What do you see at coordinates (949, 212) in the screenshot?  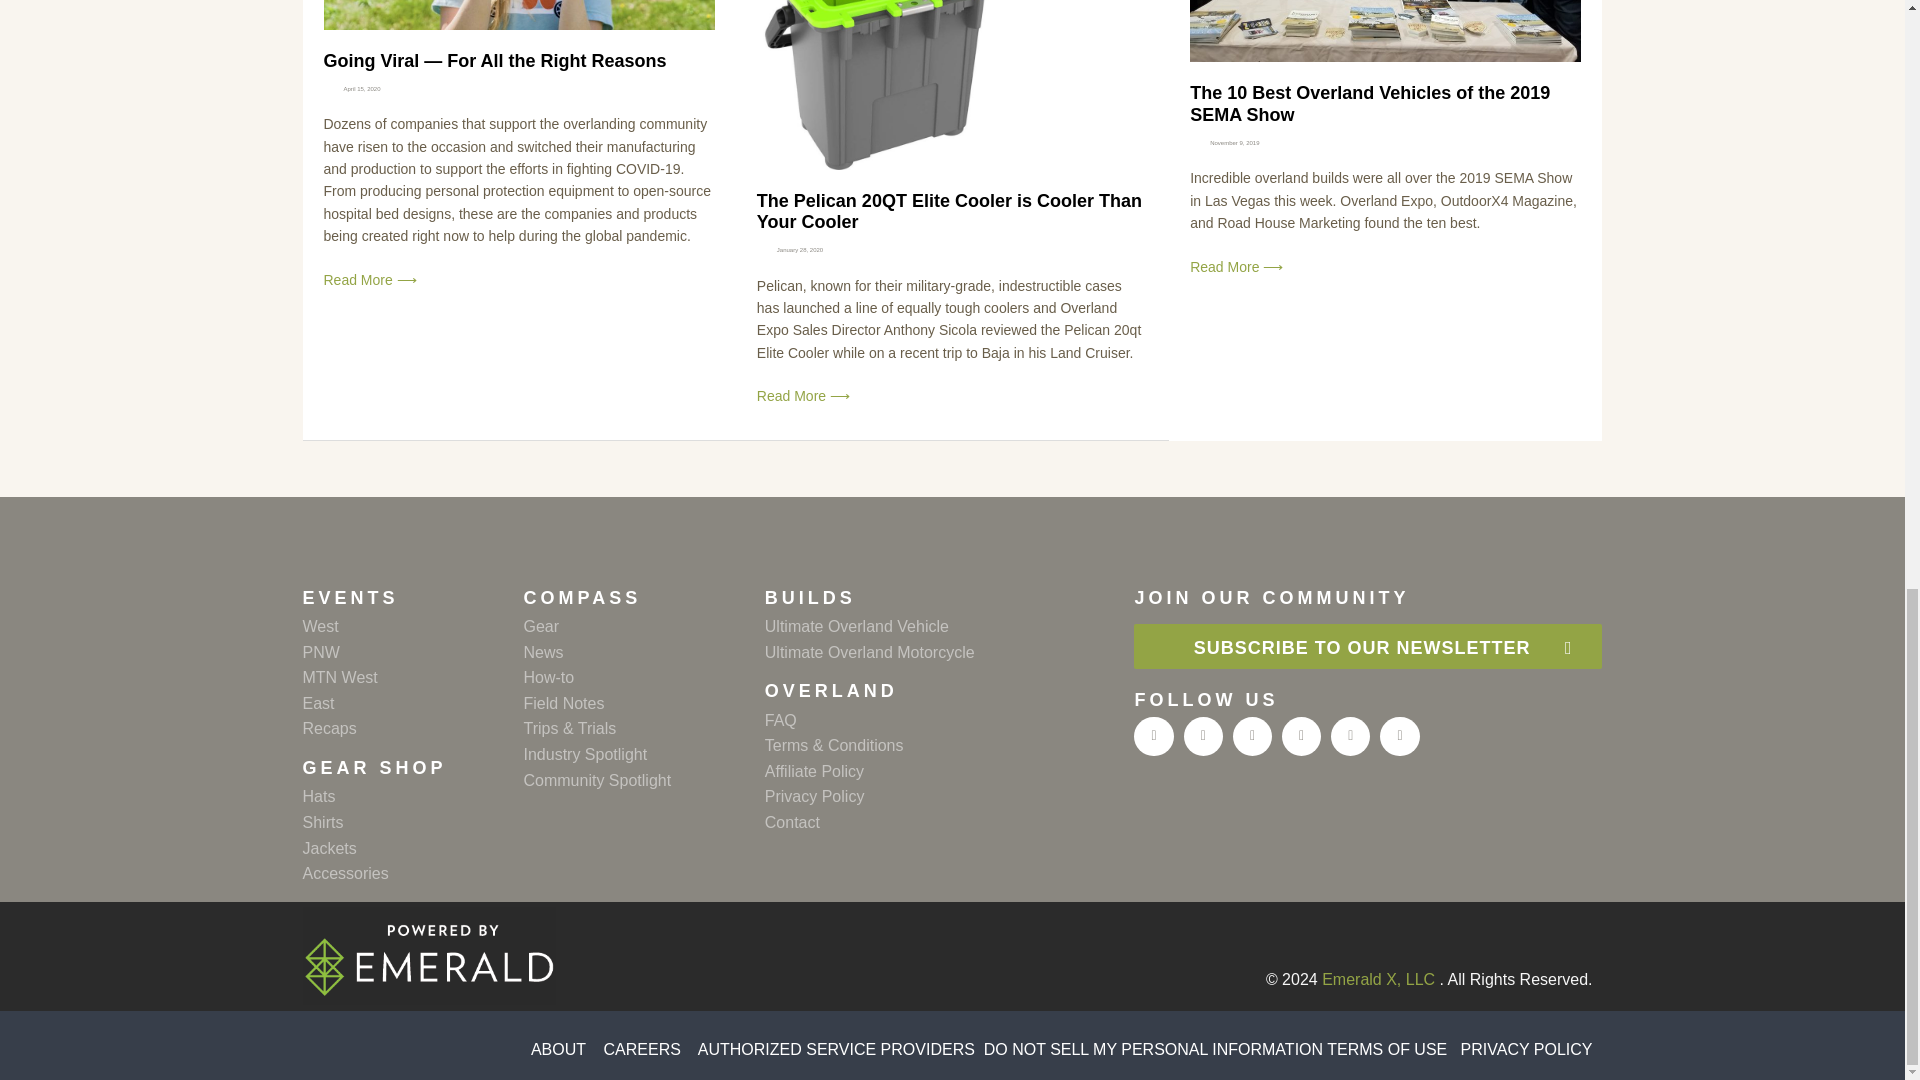 I see `The Pelican 20QT Elite Cooler is Cooler Than Your Cooler` at bounding box center [949, 212].